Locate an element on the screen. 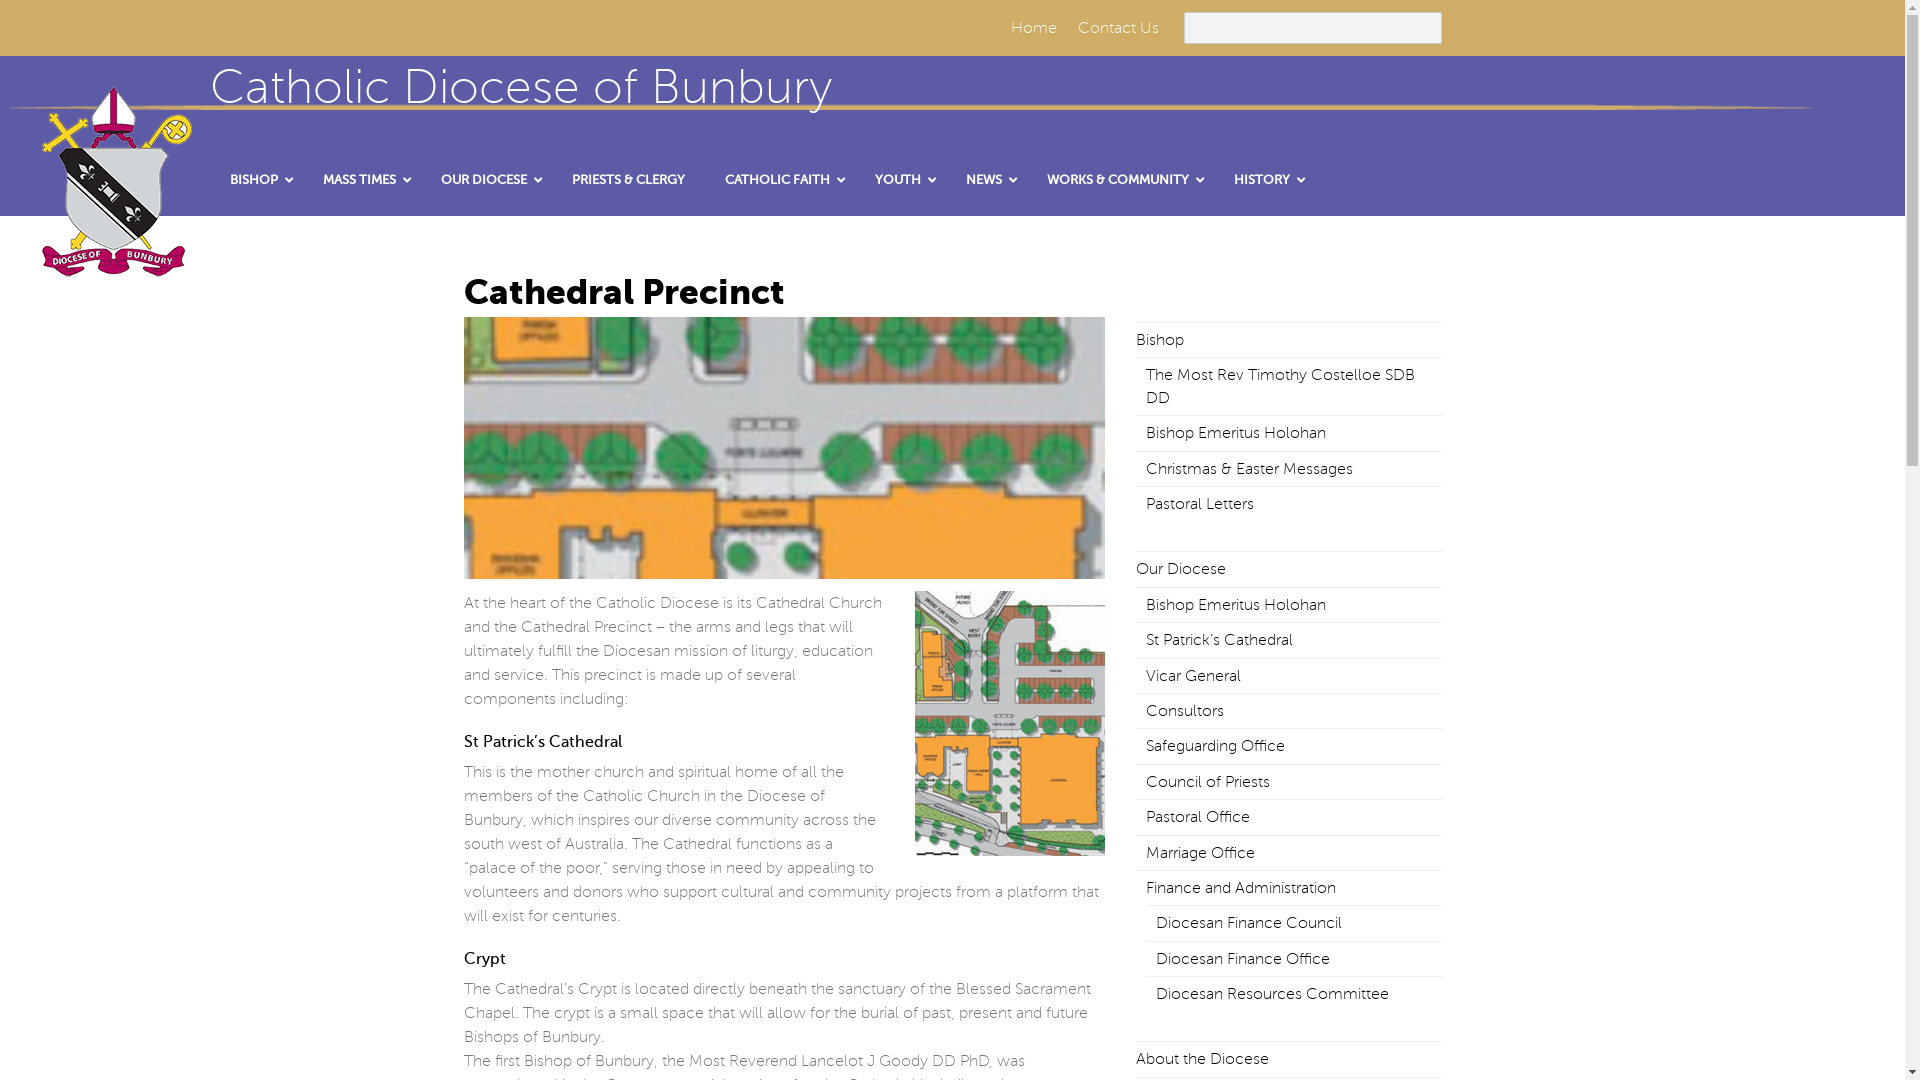  Diocesan Resources Committee is located at coordinates (1272, 994).